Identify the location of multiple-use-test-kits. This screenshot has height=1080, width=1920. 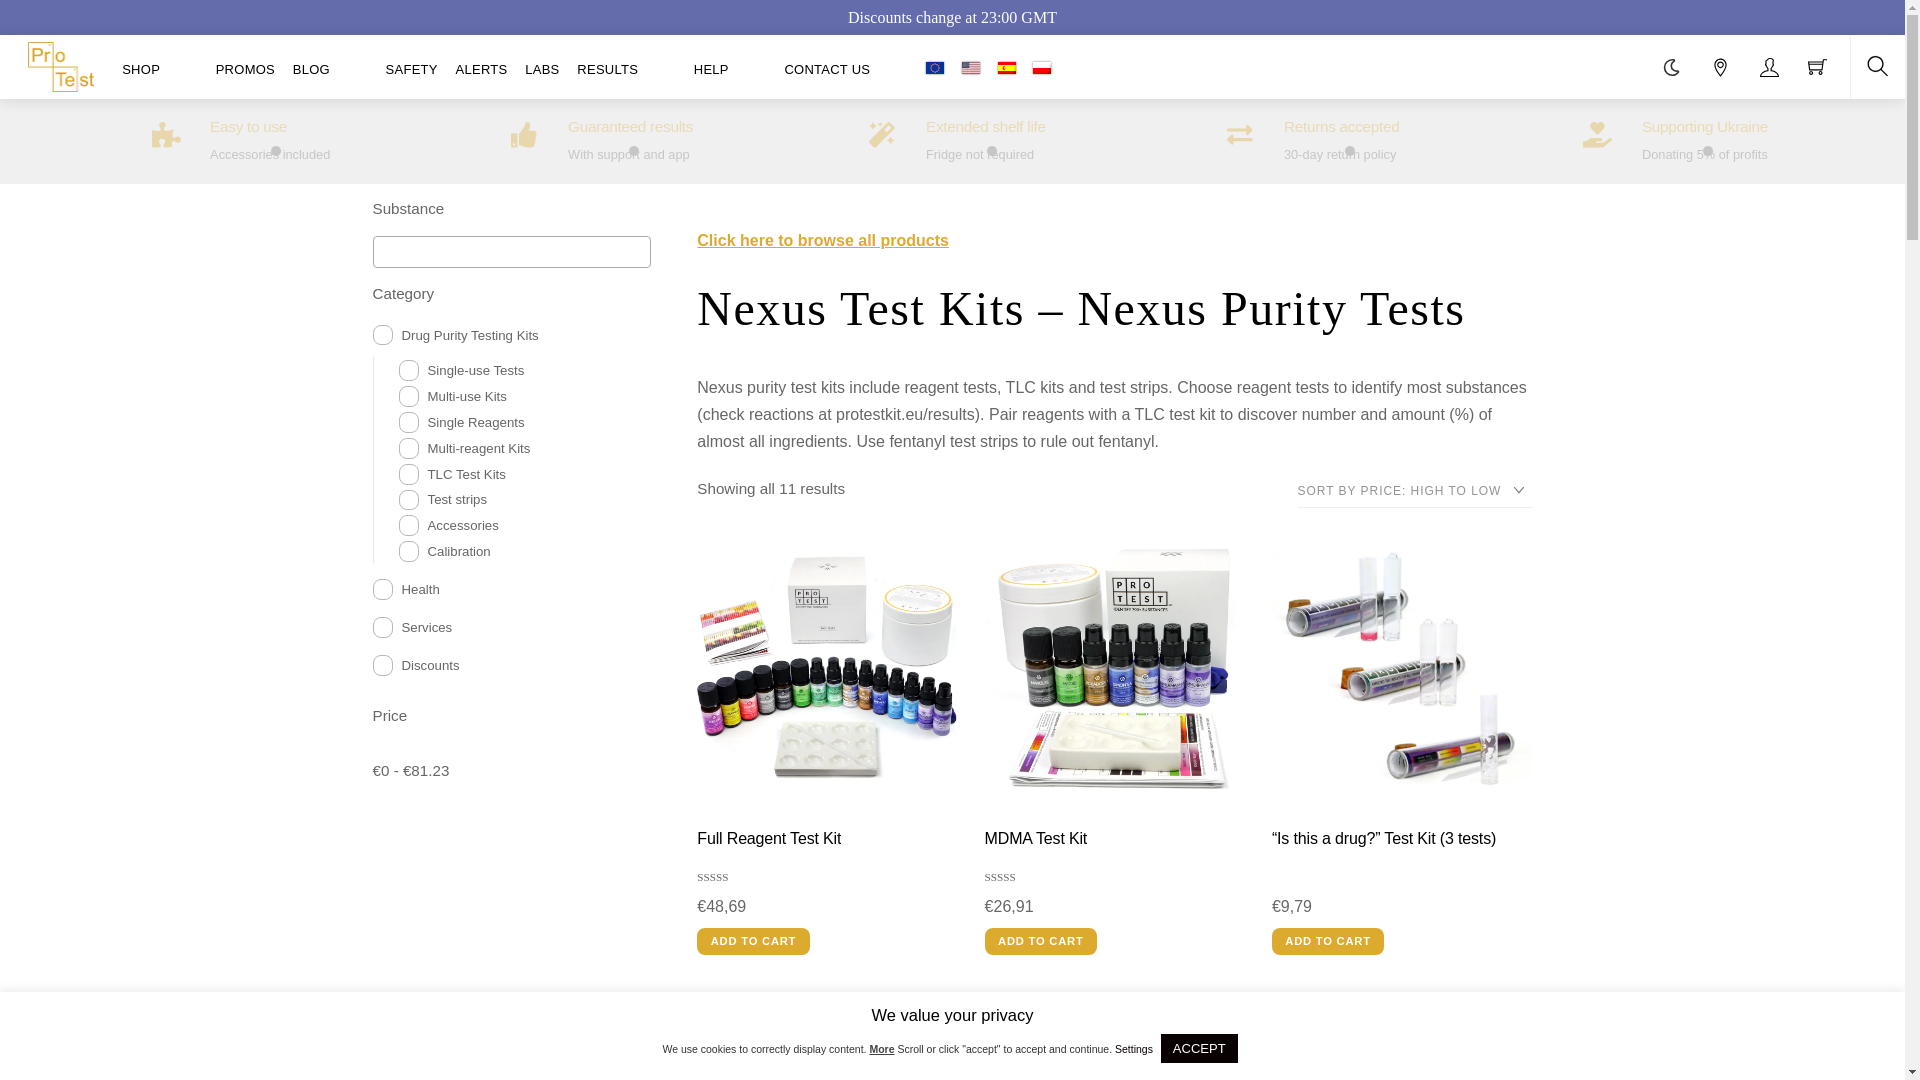
(408, 396).